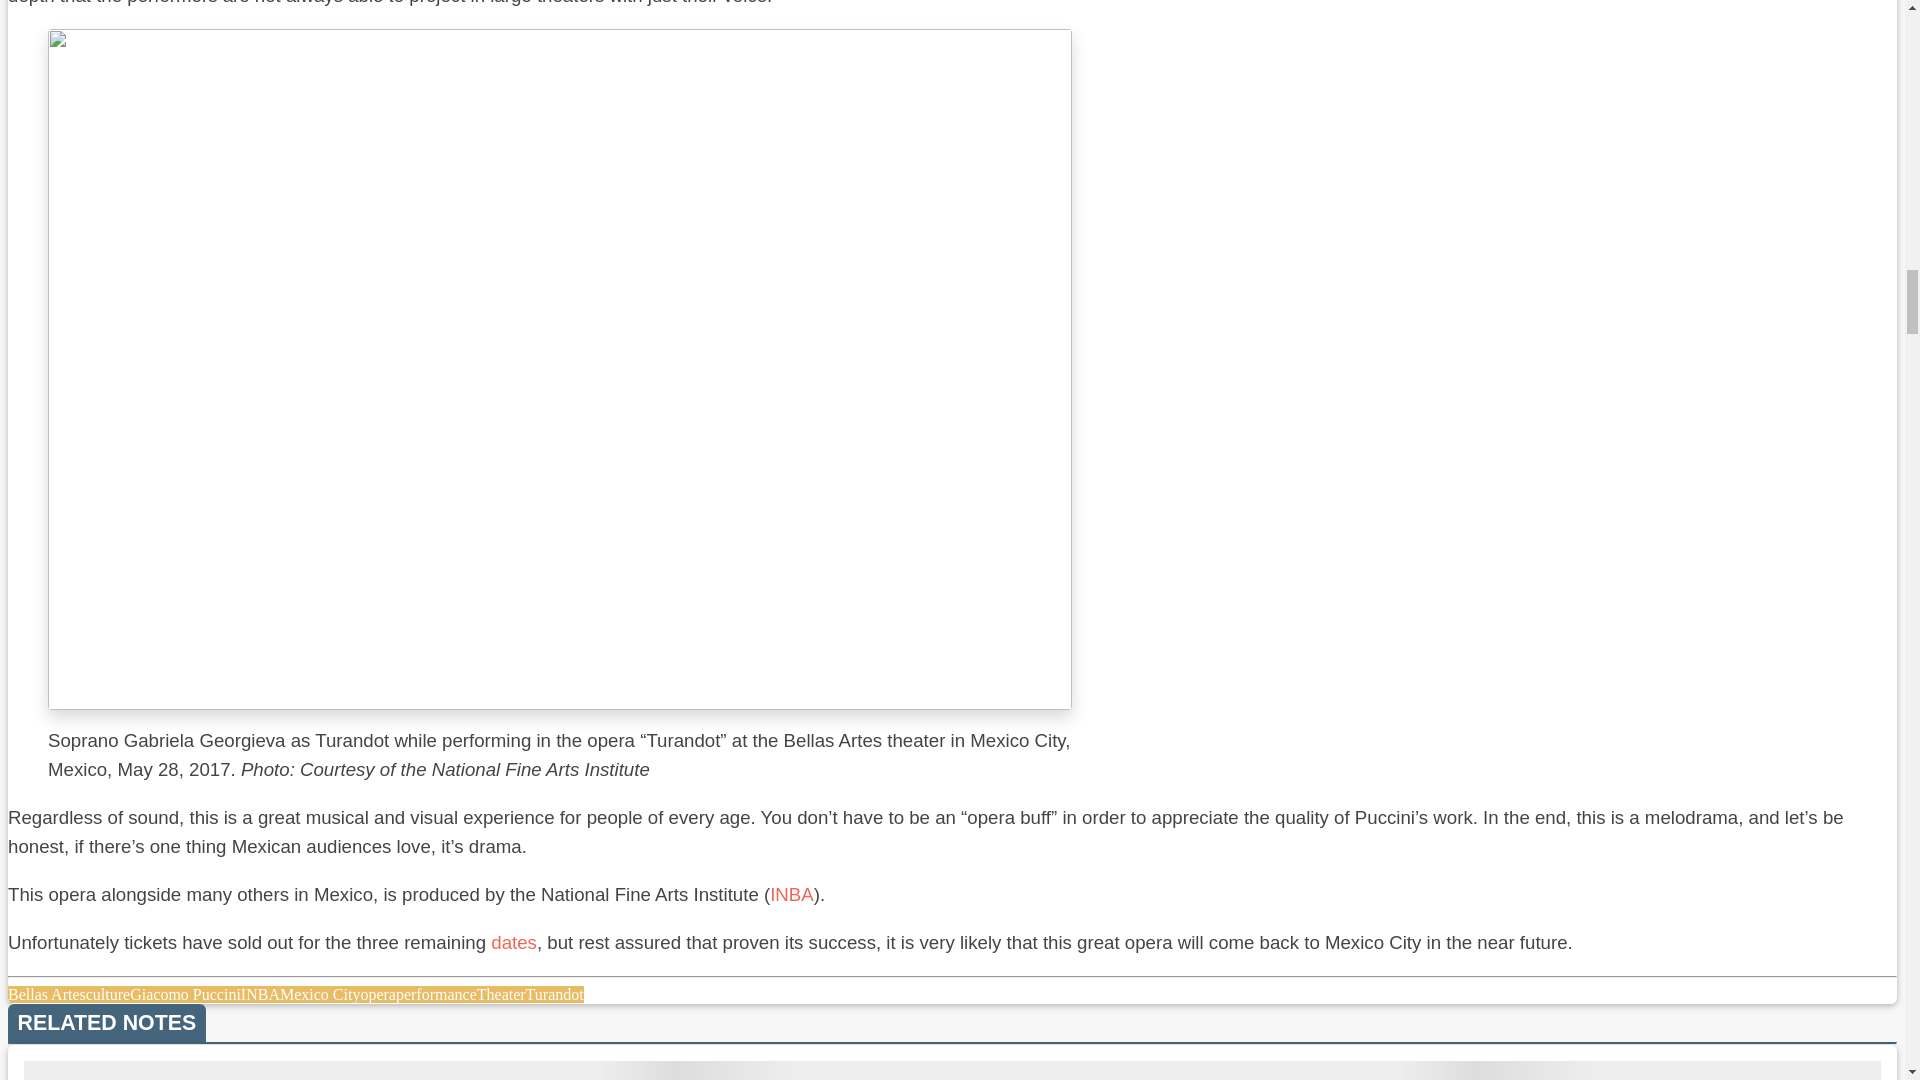 This screenshot has width=1920, height=1080. I want to click on dates, so click(514, 942).